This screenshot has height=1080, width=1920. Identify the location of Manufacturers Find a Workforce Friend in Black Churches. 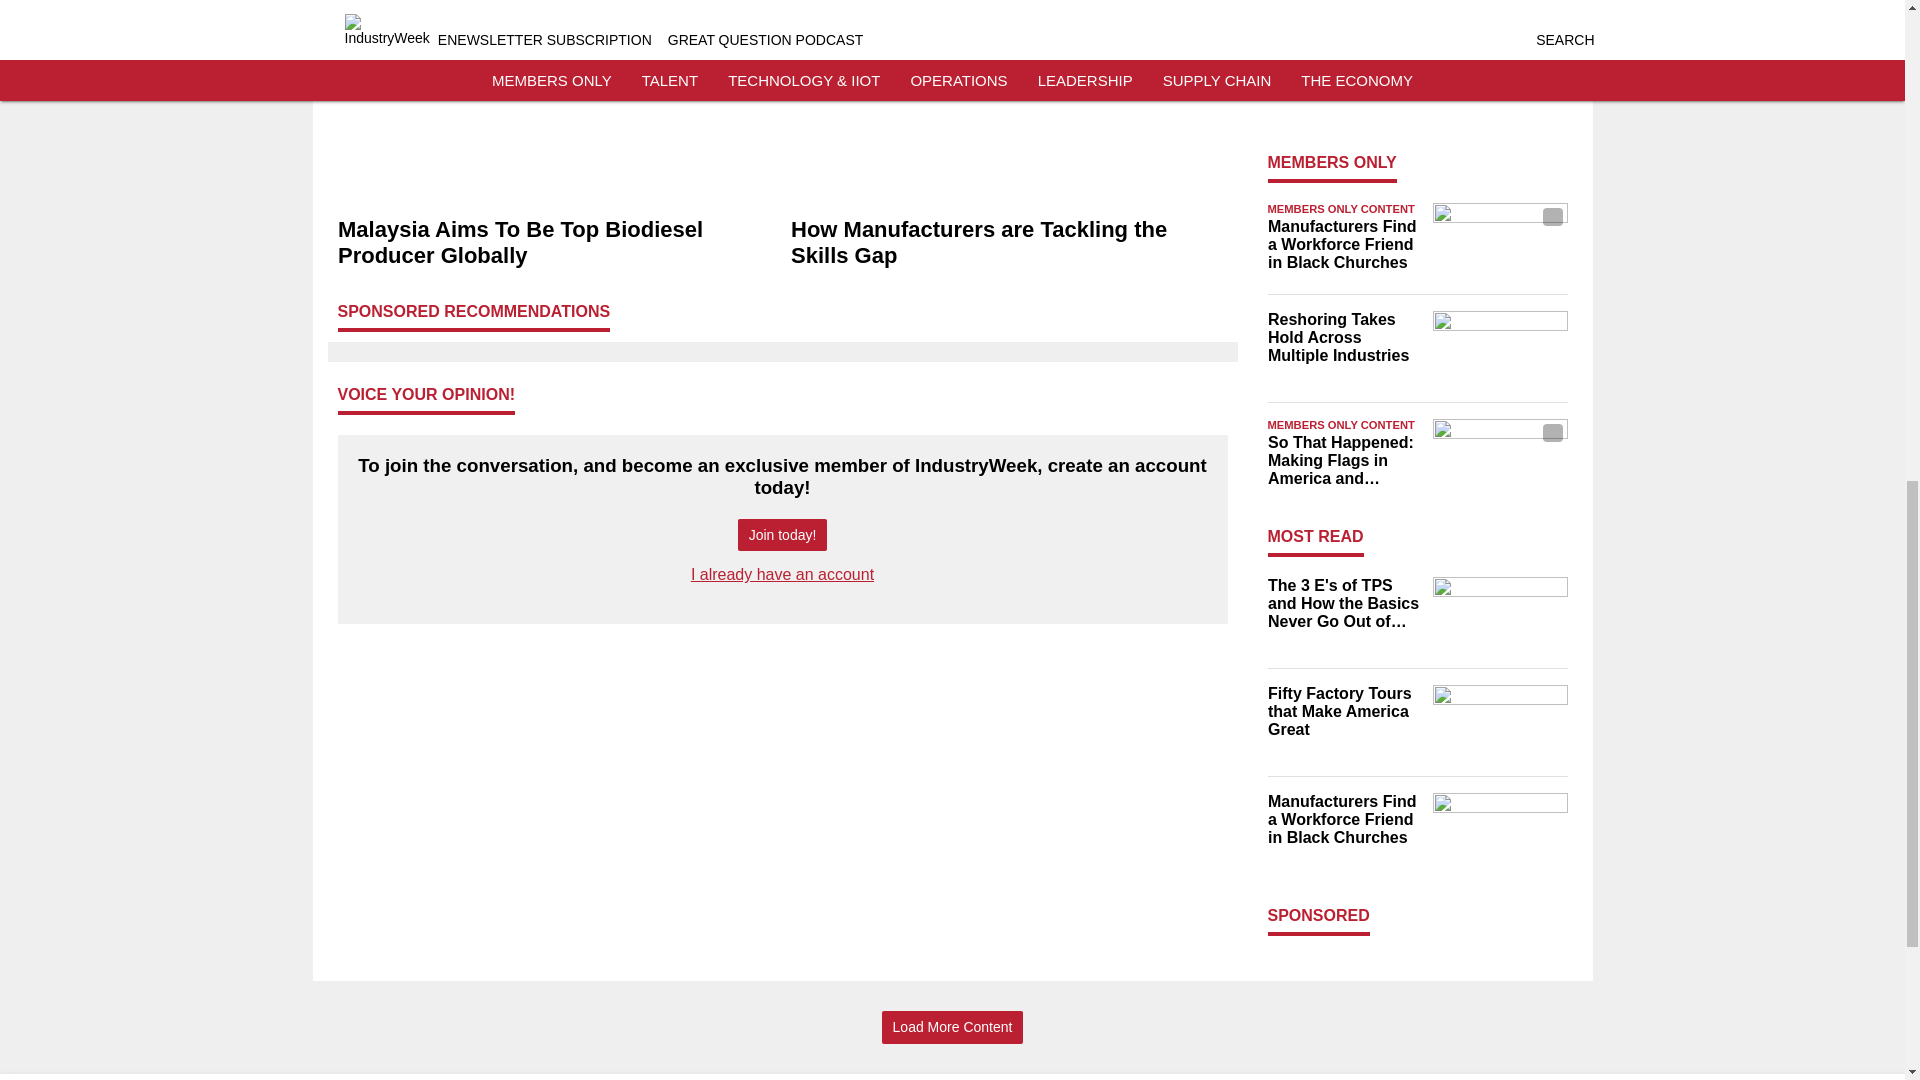
(1344, 245).